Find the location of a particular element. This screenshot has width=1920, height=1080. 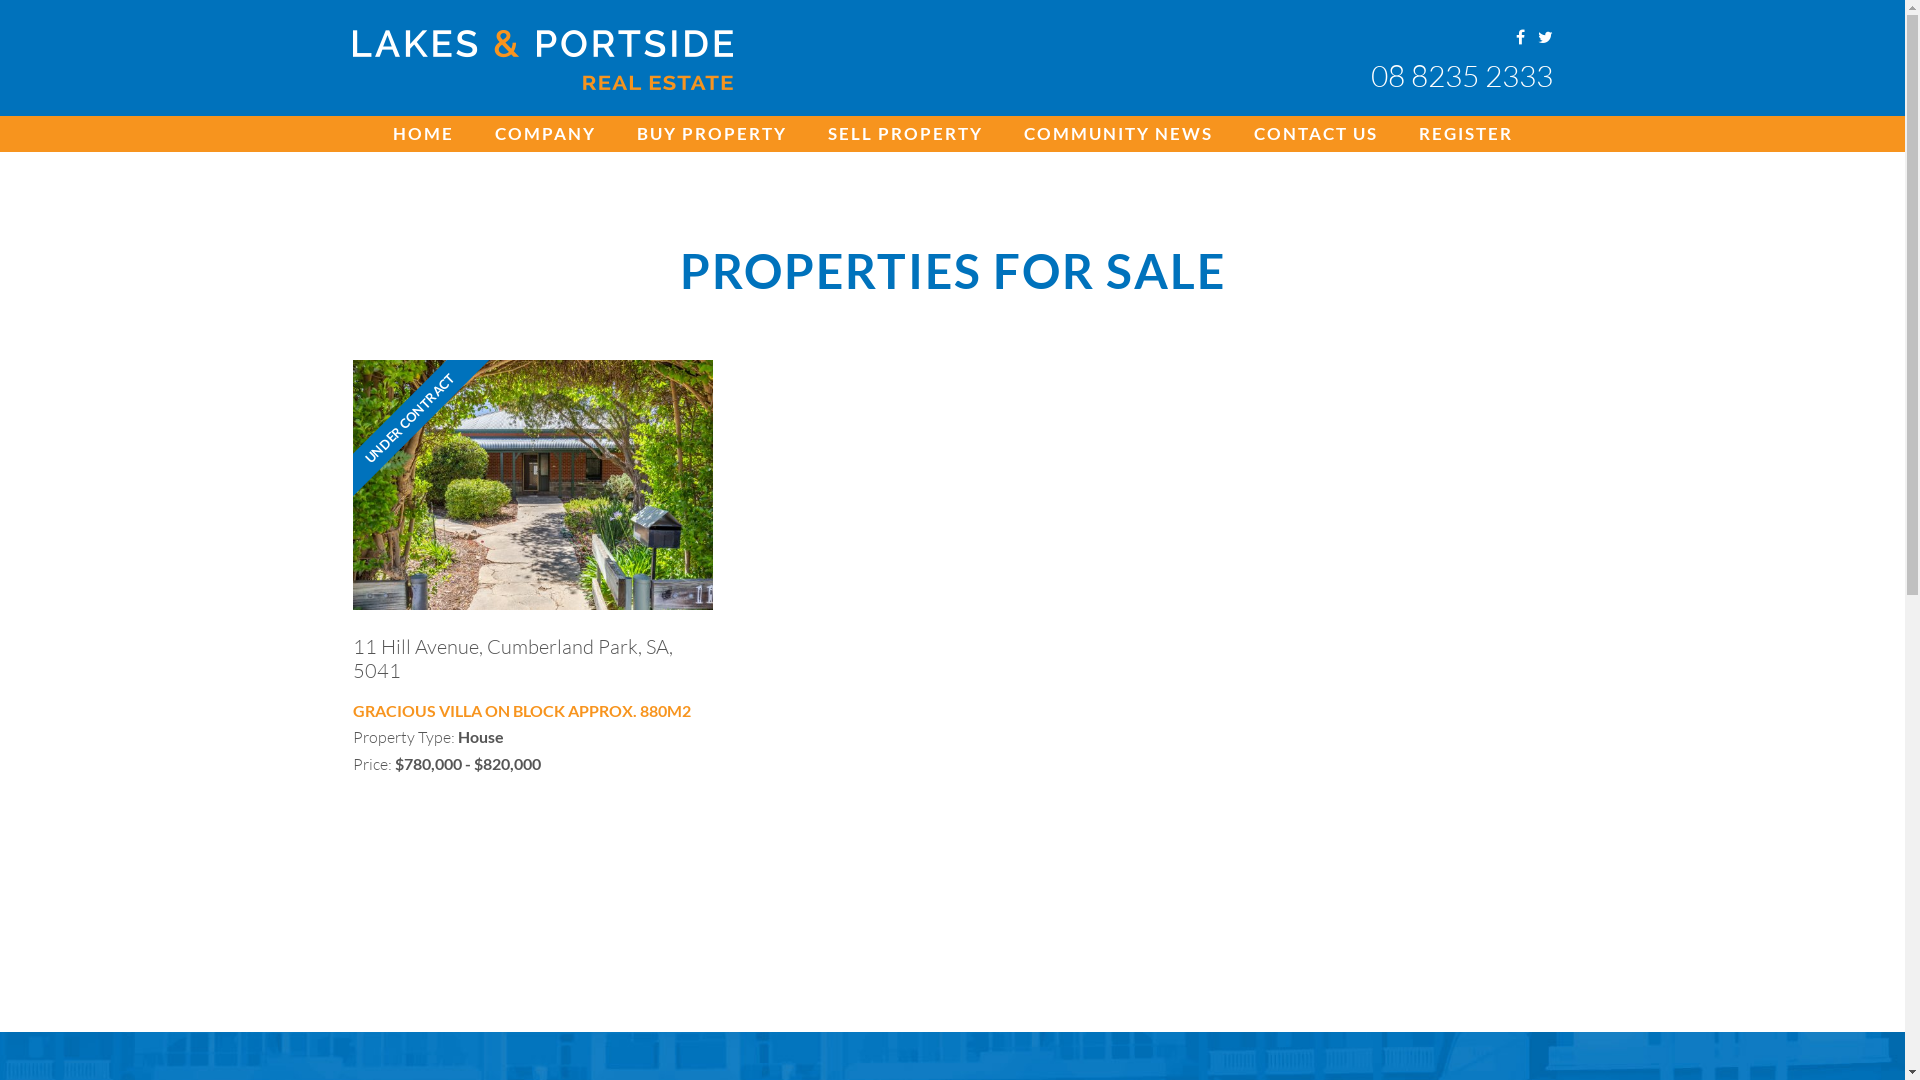

COMPANY is located at coordinates (544, 134).